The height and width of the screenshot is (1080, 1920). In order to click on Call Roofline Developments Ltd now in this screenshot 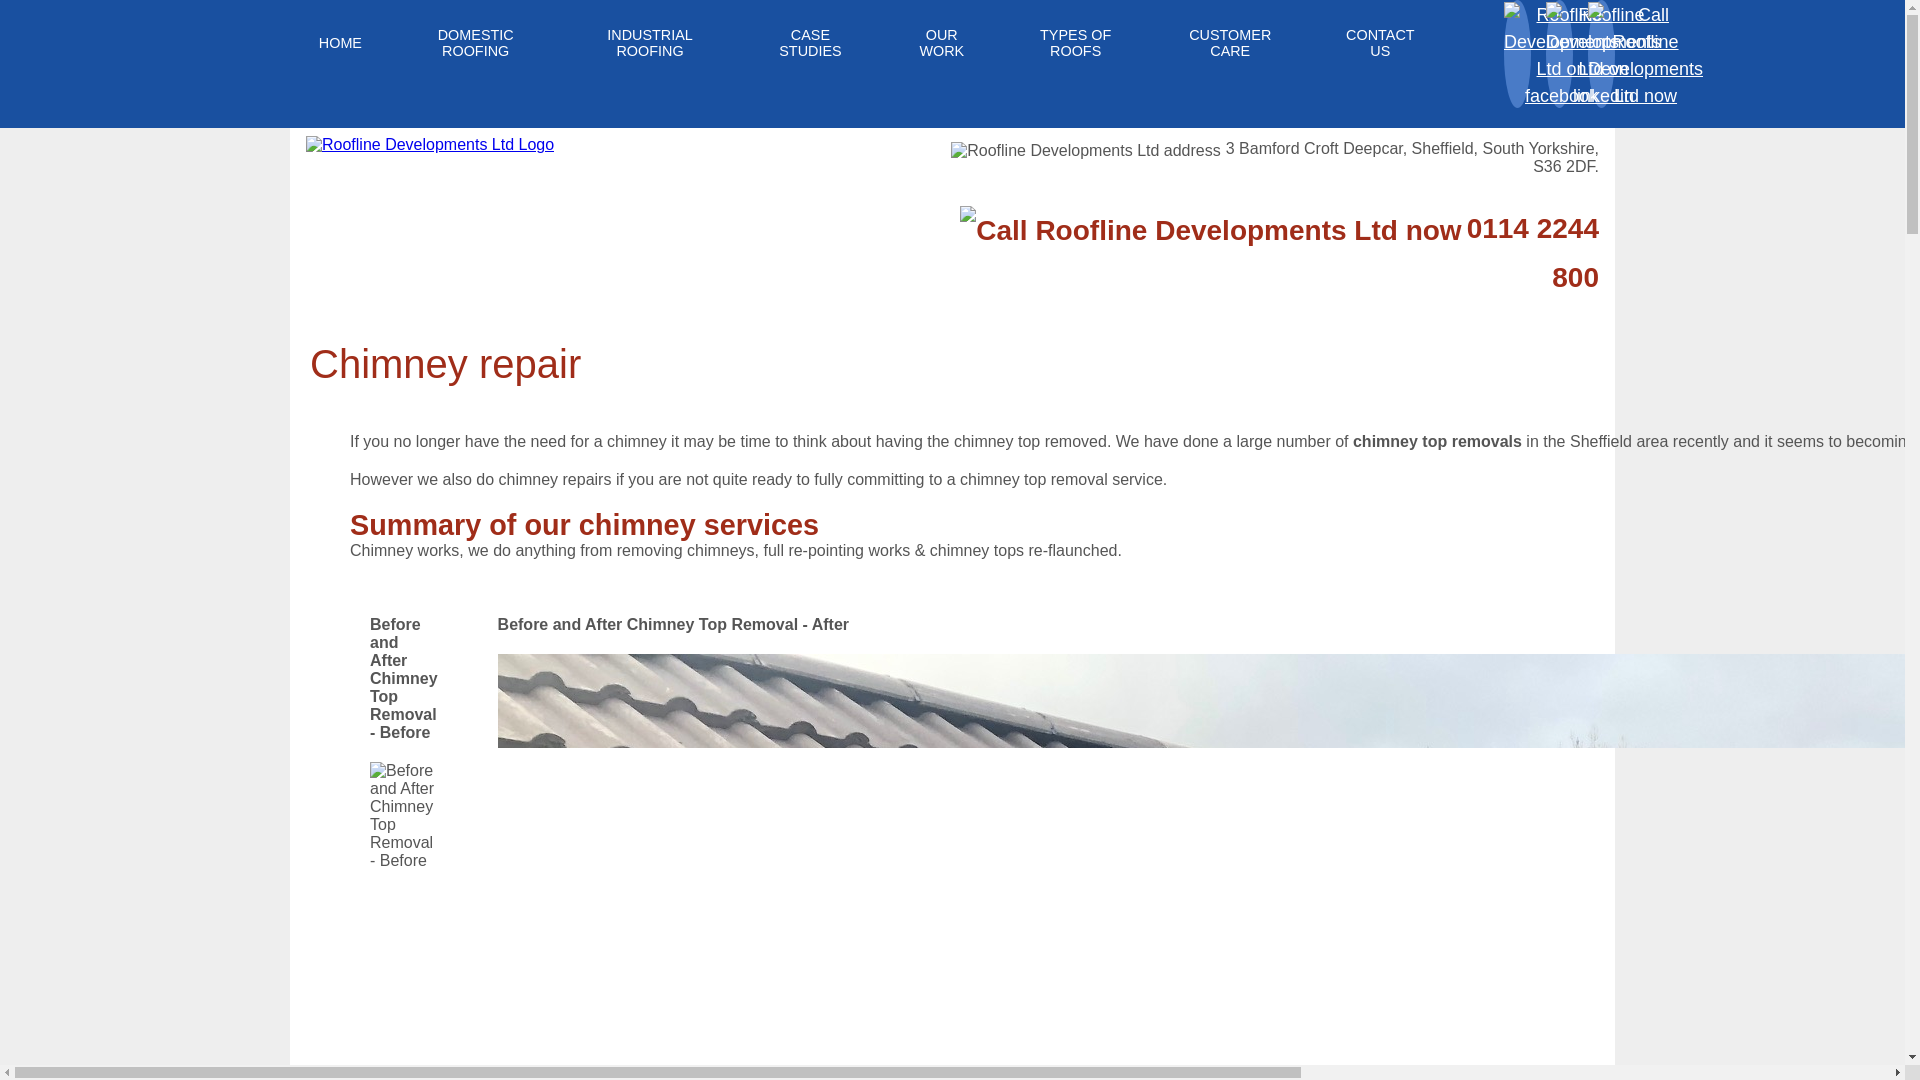, I will do `click(1645, 94)`.